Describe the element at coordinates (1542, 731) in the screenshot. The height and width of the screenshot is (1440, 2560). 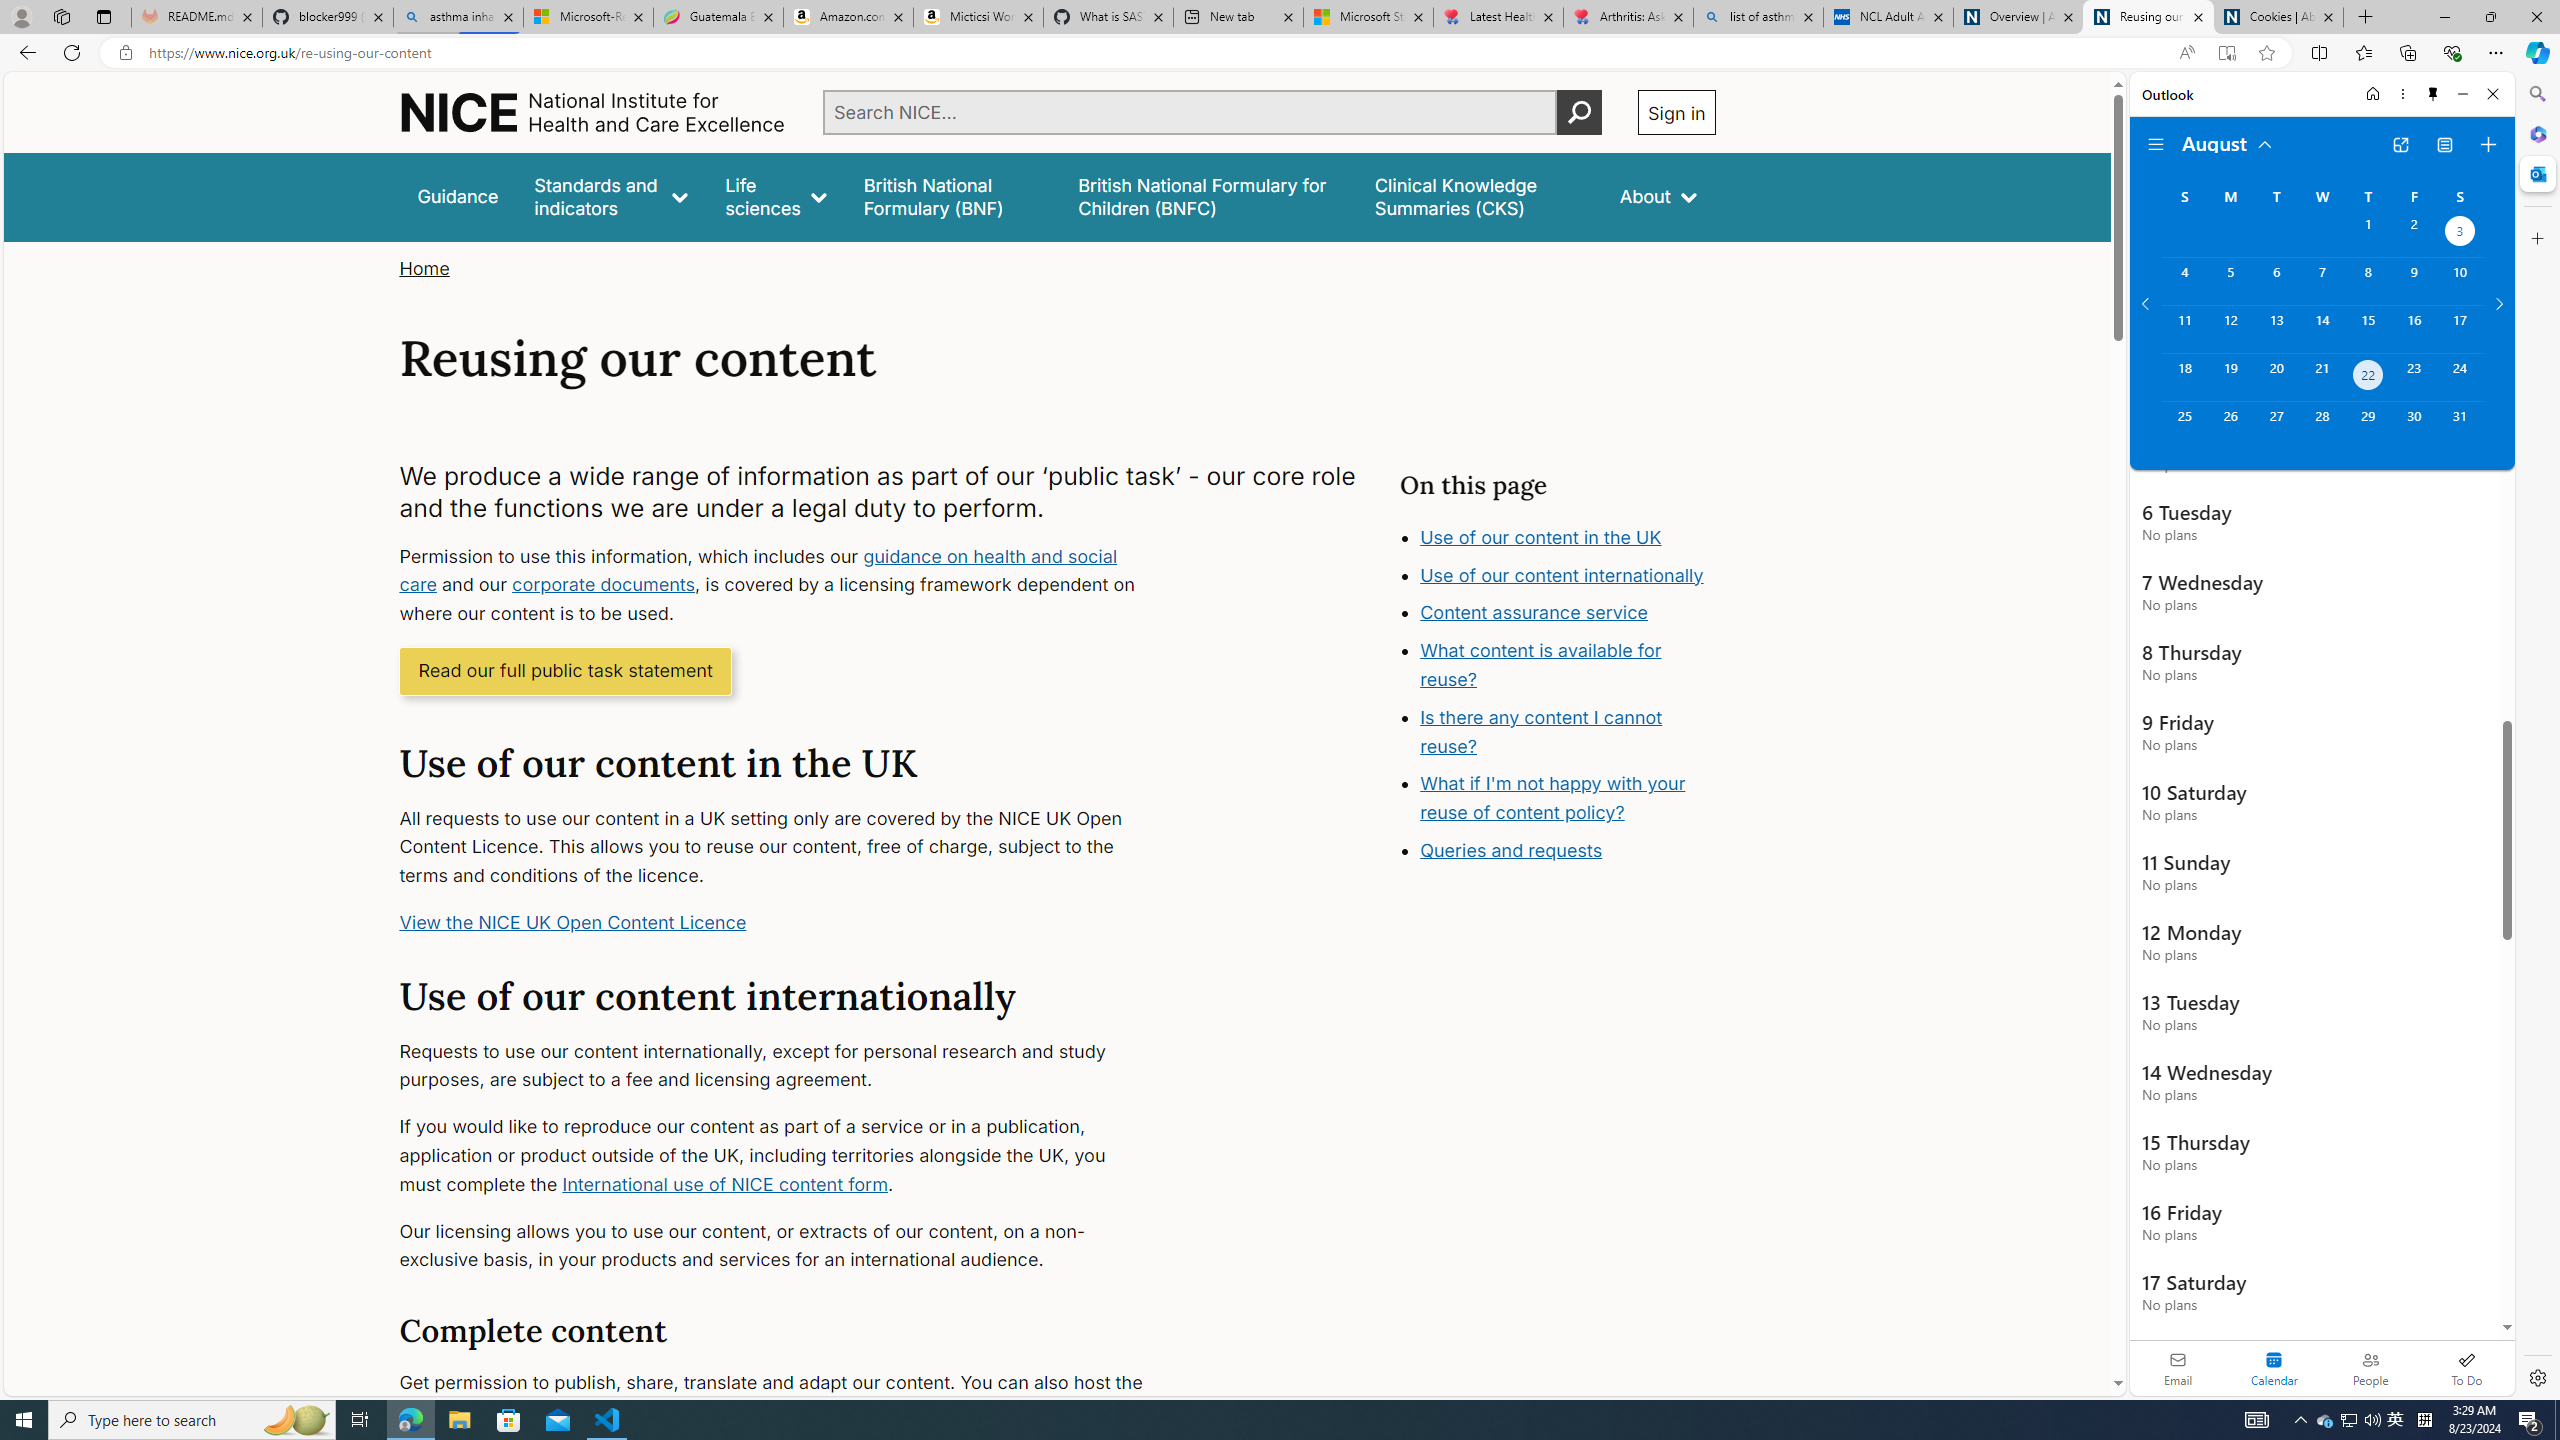
I see `Is there any content I cannot reuse?` at that location.